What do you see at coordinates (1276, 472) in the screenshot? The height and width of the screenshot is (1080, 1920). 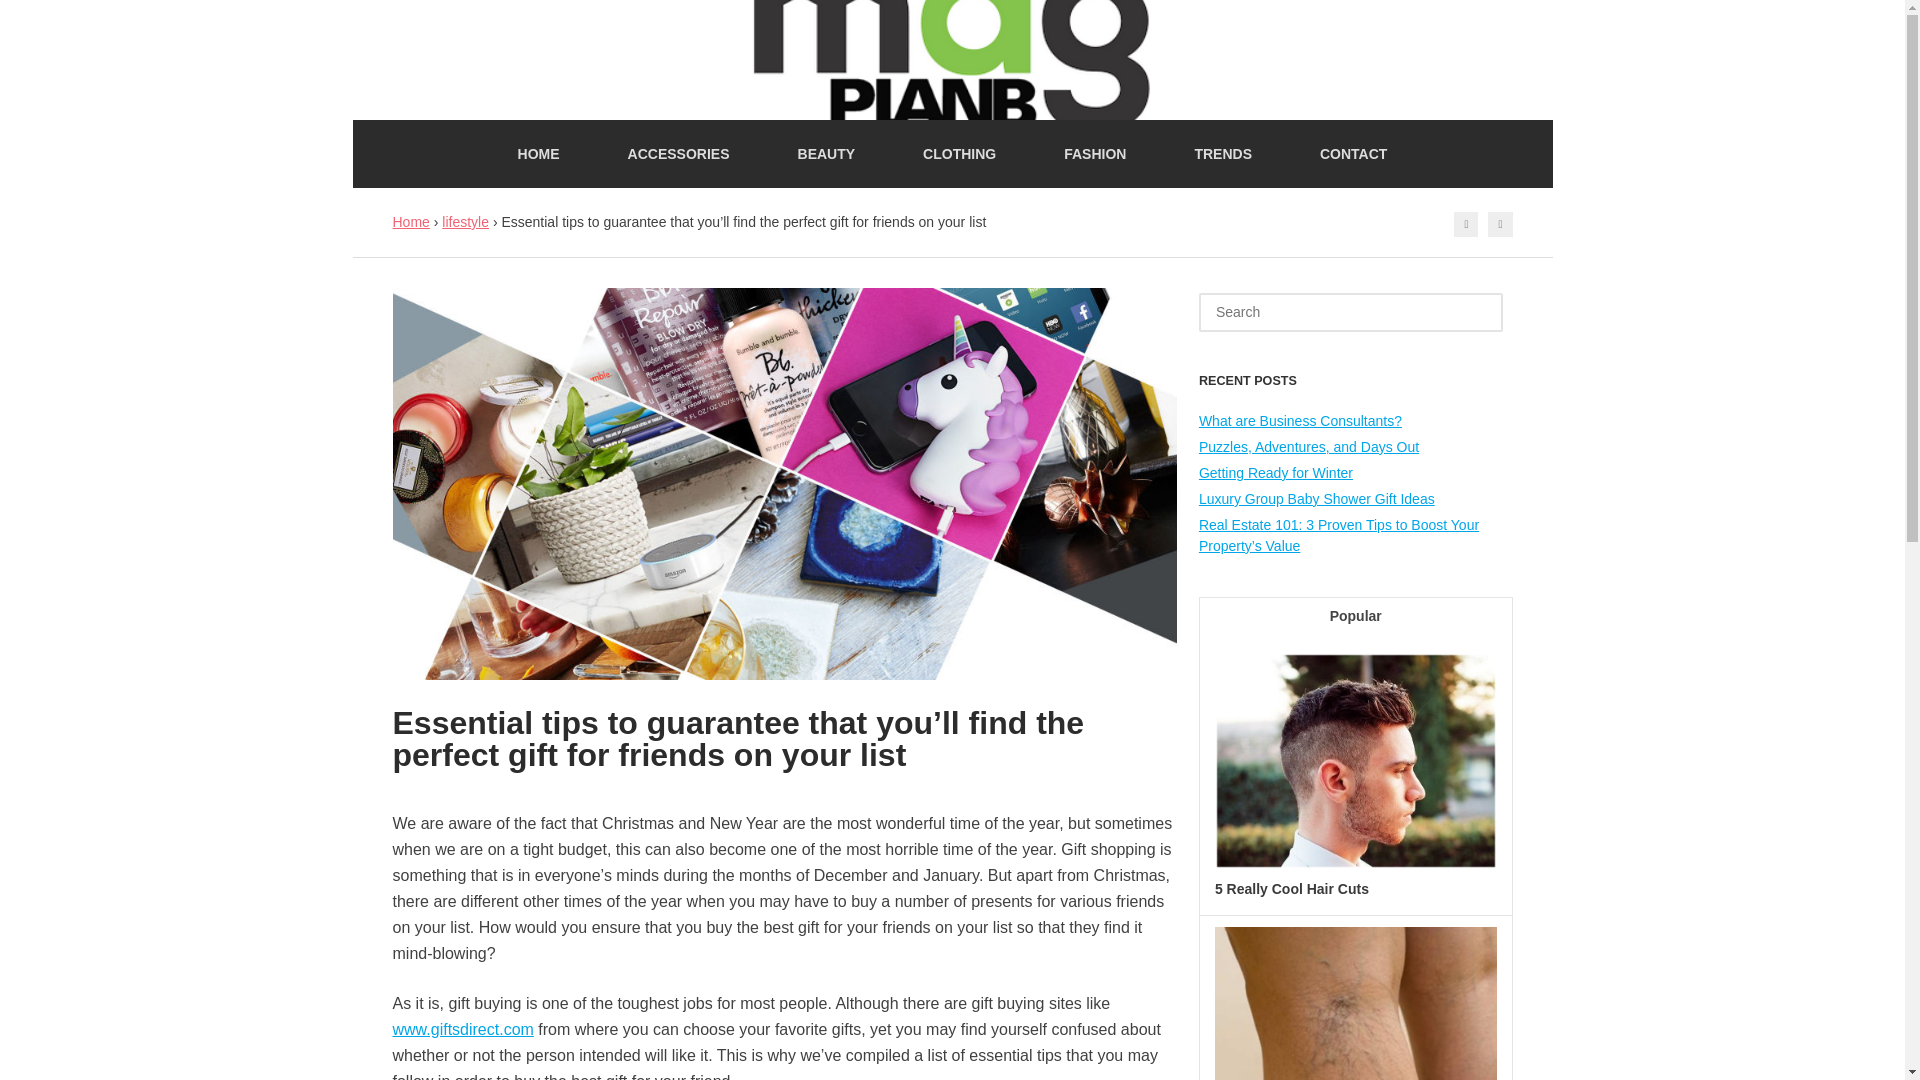 I see `Getting Ready for Winter` at bounding box center [1276, 472].